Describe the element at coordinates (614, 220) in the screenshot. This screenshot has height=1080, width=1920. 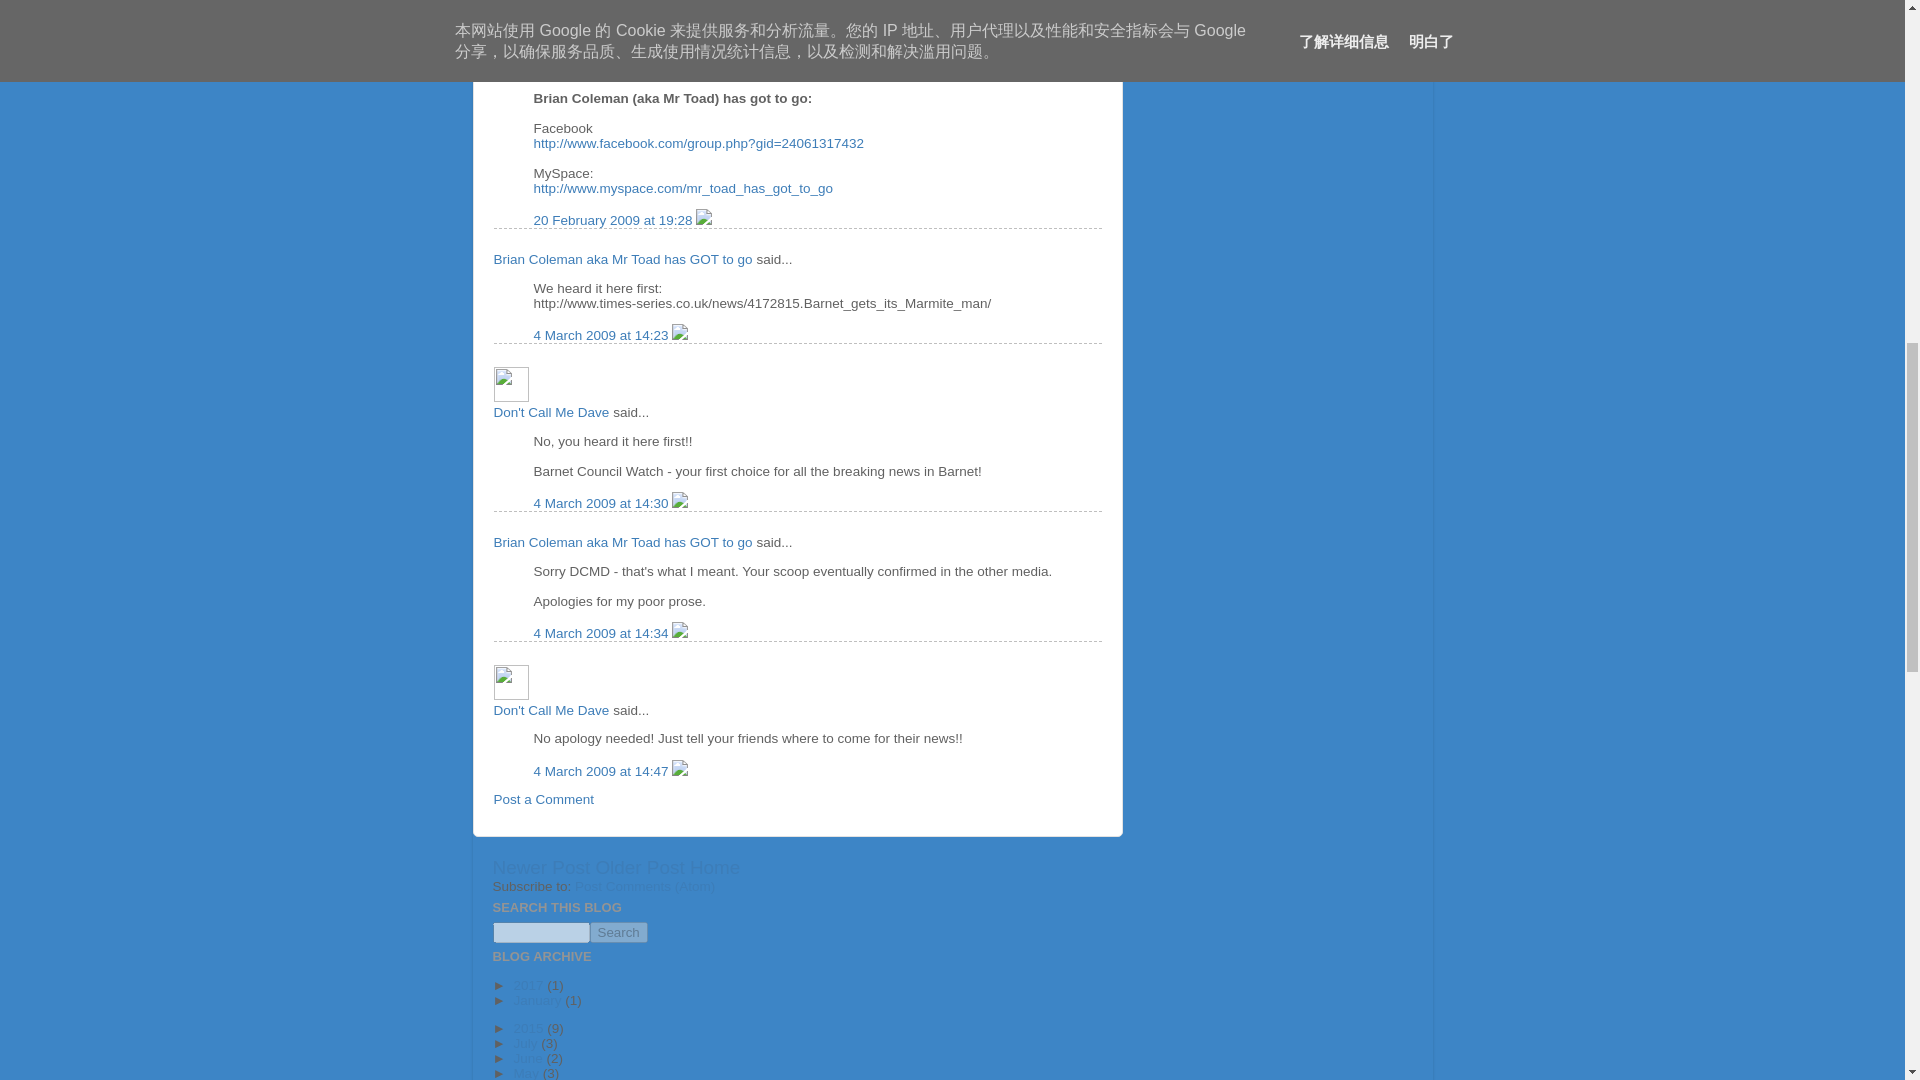
I see `comment permalink` at that location.